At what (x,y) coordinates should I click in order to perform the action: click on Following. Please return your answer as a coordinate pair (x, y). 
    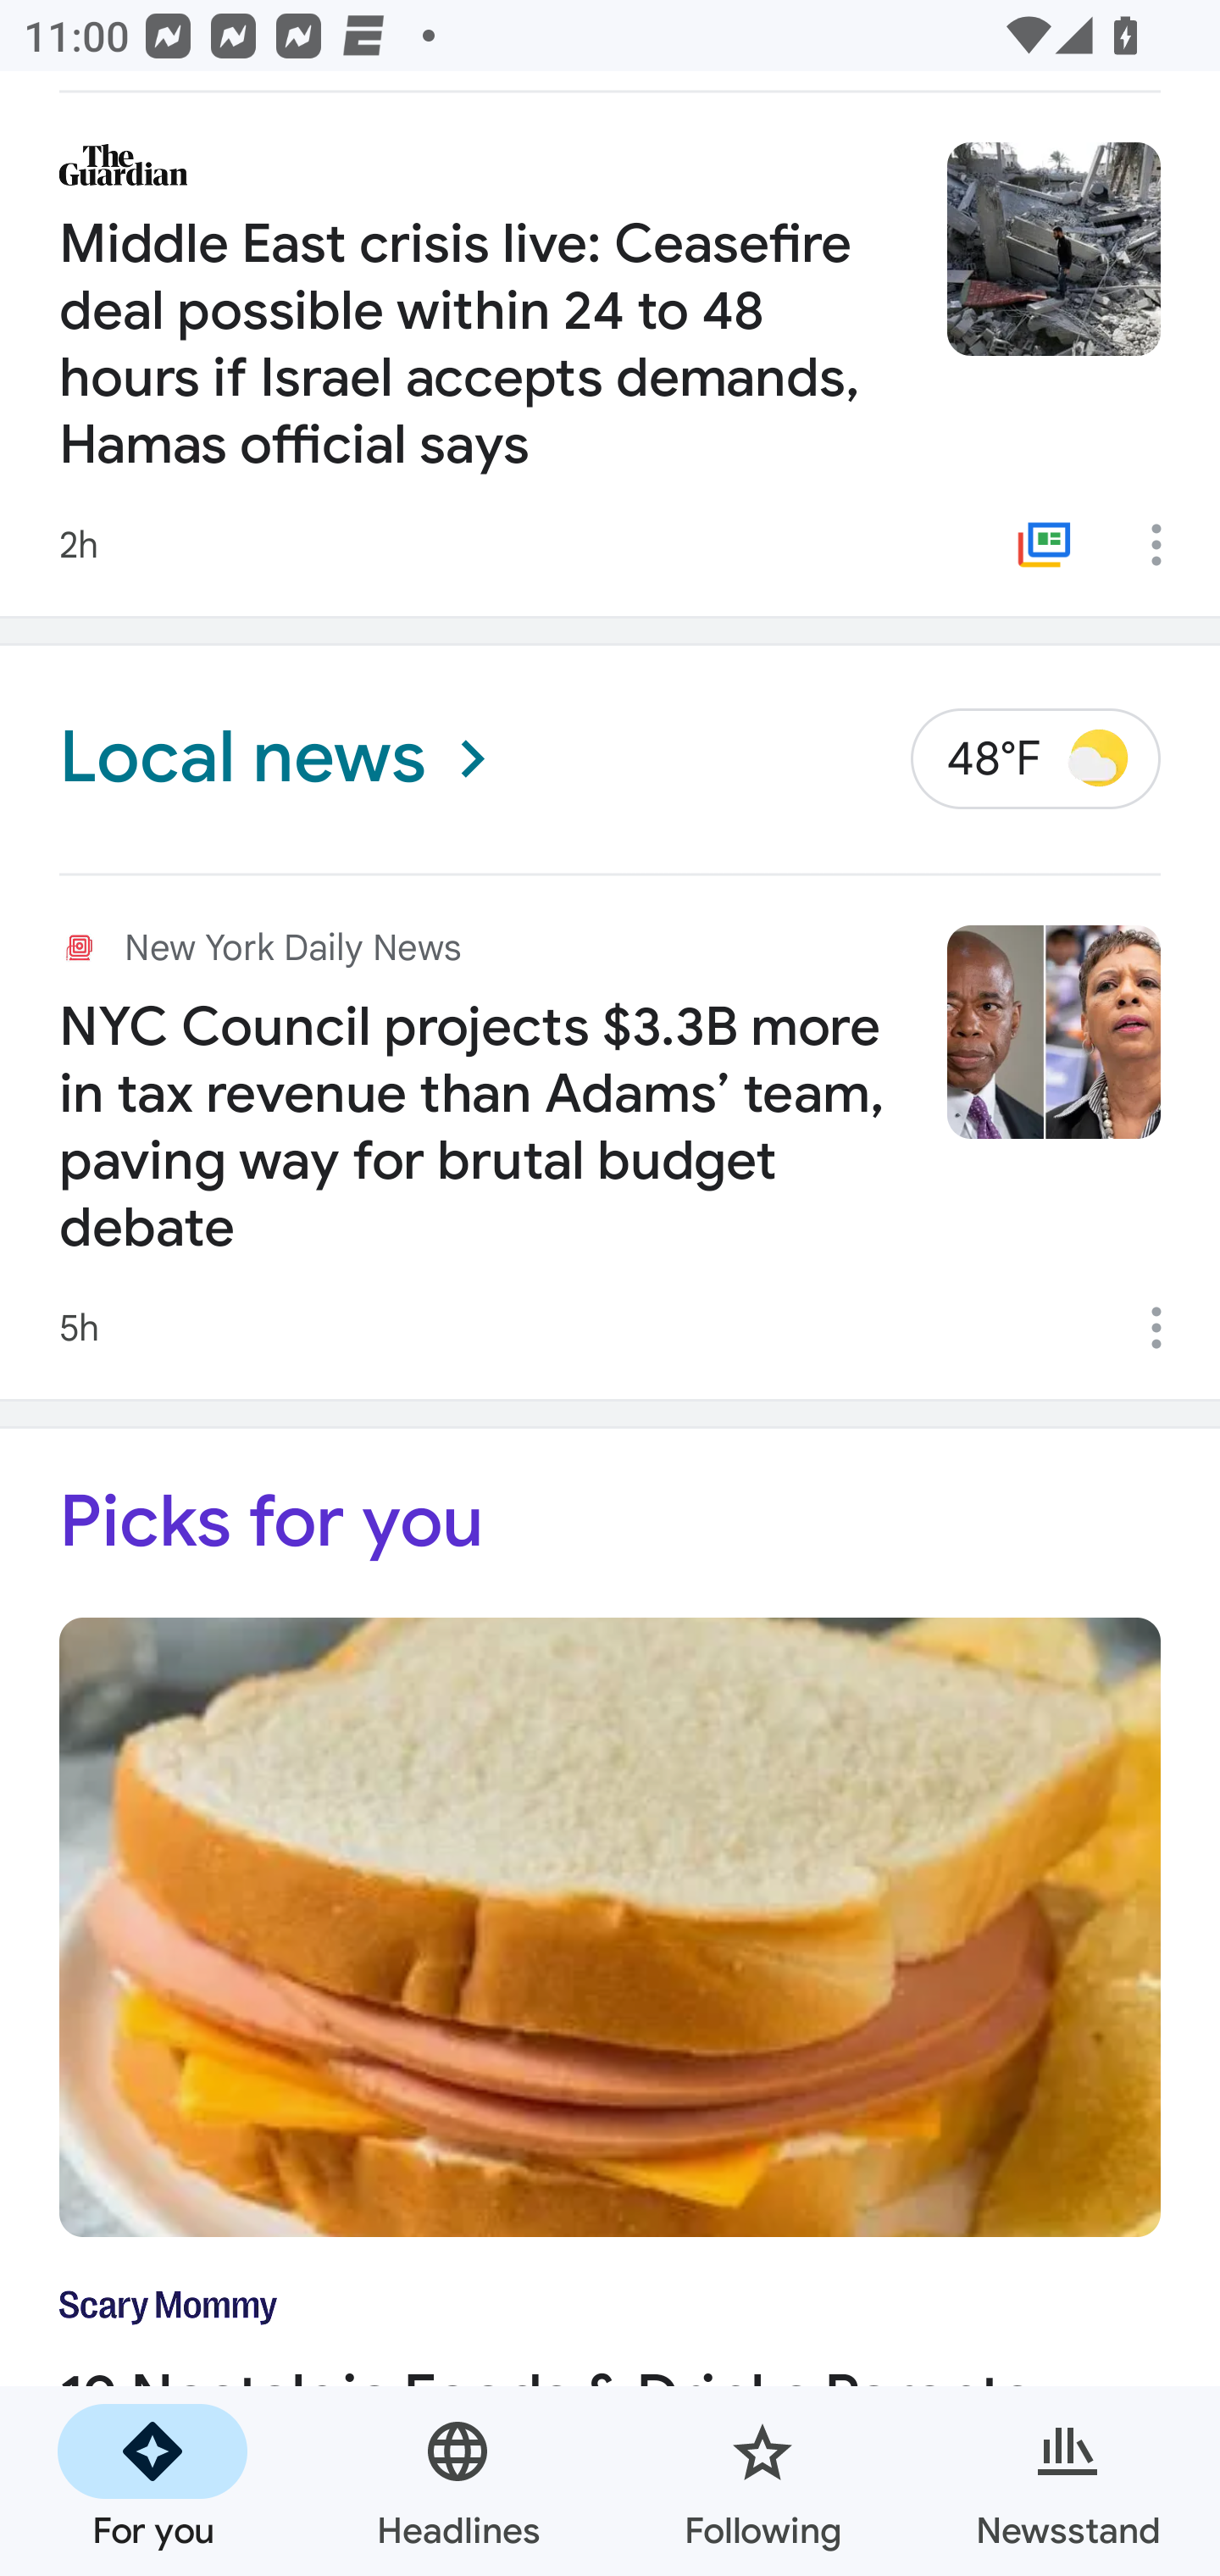
    Looking at the image, I should click on (762, 2481).